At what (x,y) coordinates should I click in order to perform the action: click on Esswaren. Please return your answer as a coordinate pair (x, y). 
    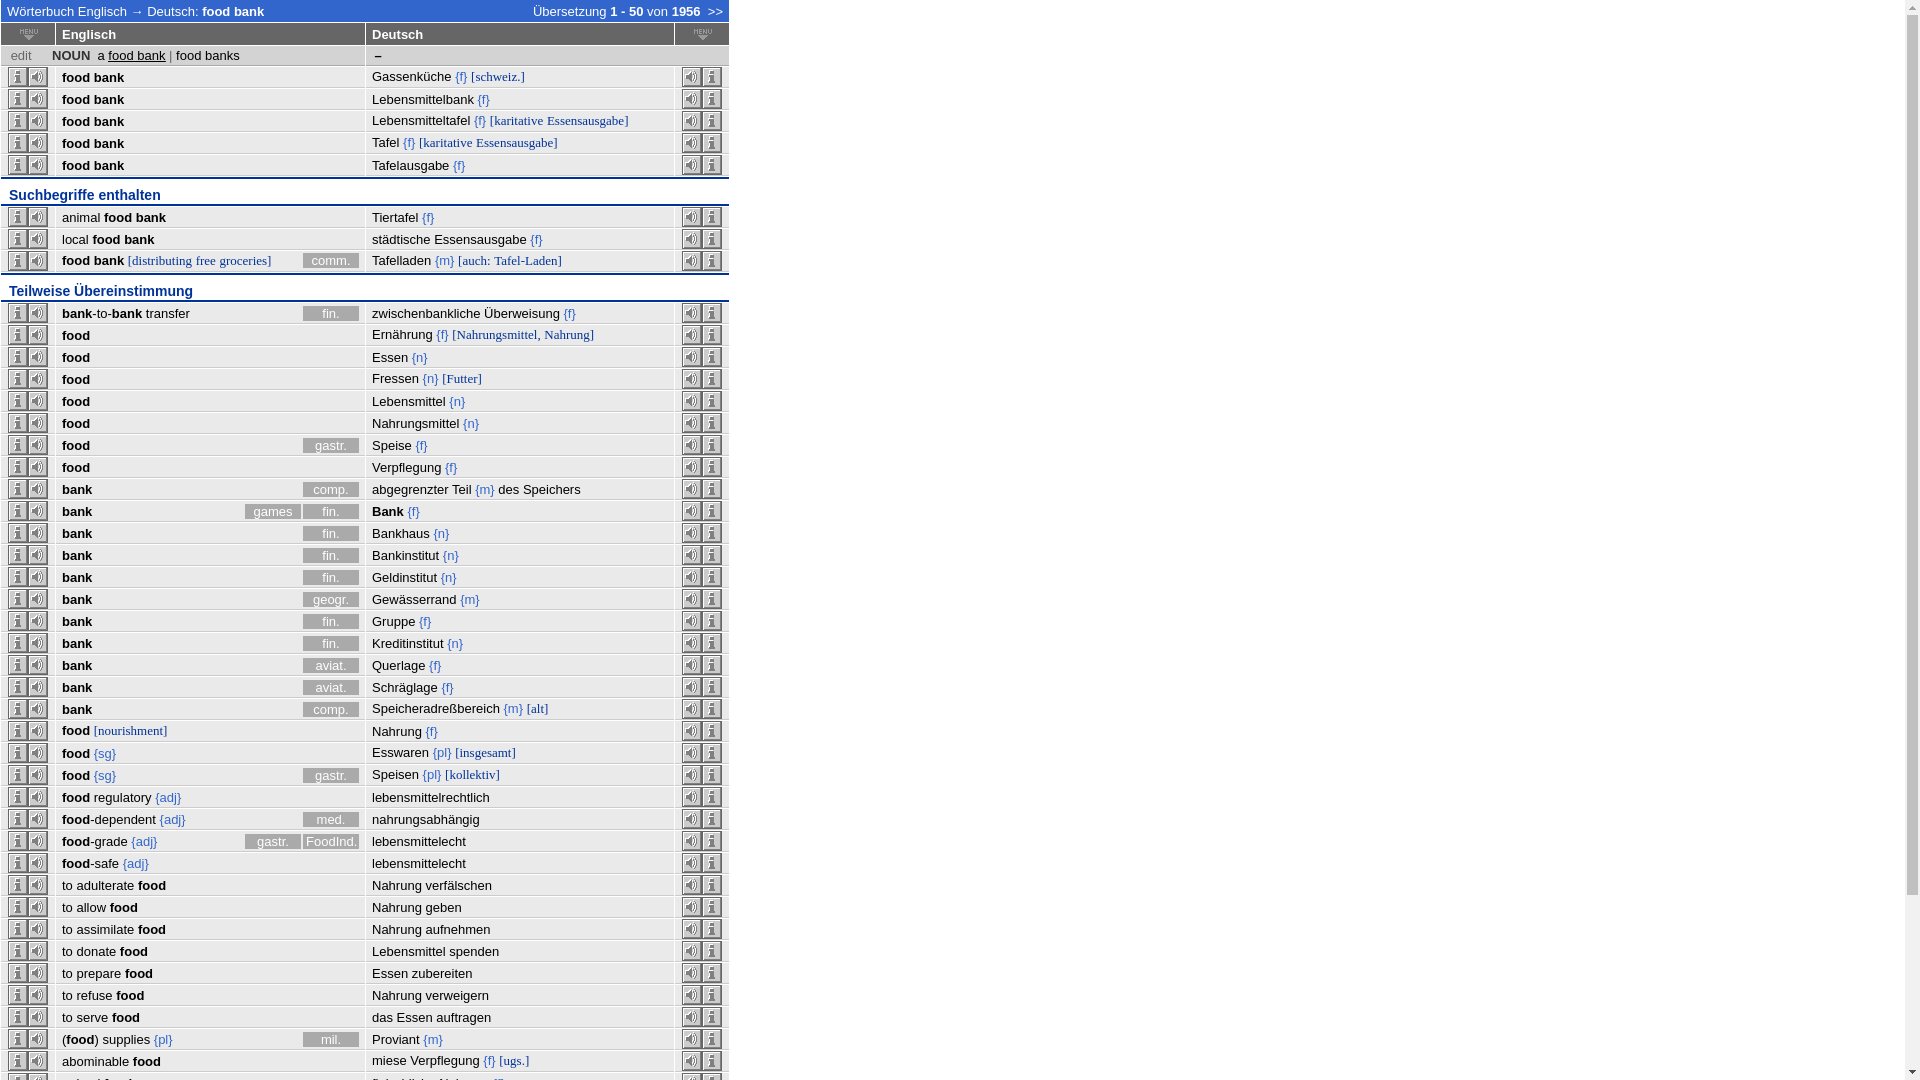
    Looking at the image, I should click on (400, 752).